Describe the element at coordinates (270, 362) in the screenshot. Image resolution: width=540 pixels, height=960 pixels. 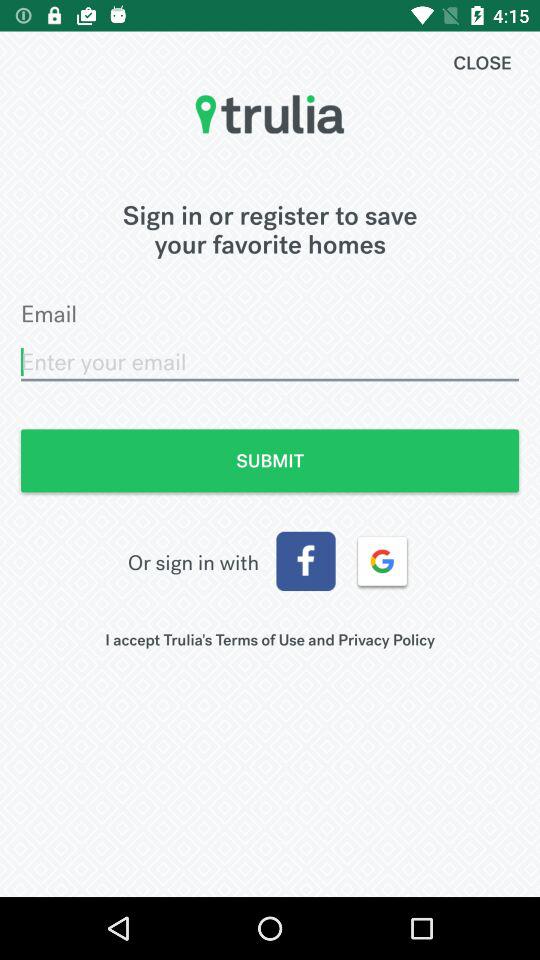
I see `enter email` at that location.